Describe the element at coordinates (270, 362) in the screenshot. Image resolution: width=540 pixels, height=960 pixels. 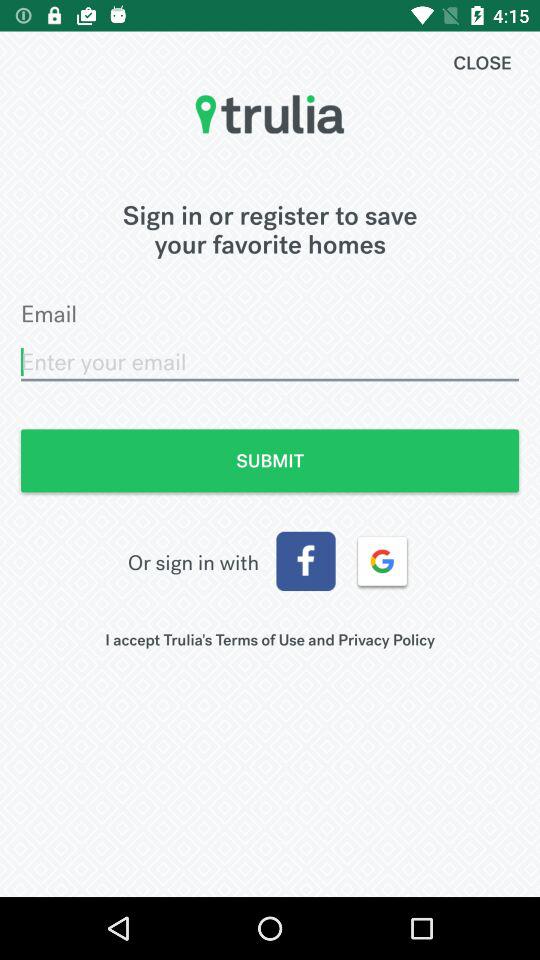
I see `enter email` at that location.